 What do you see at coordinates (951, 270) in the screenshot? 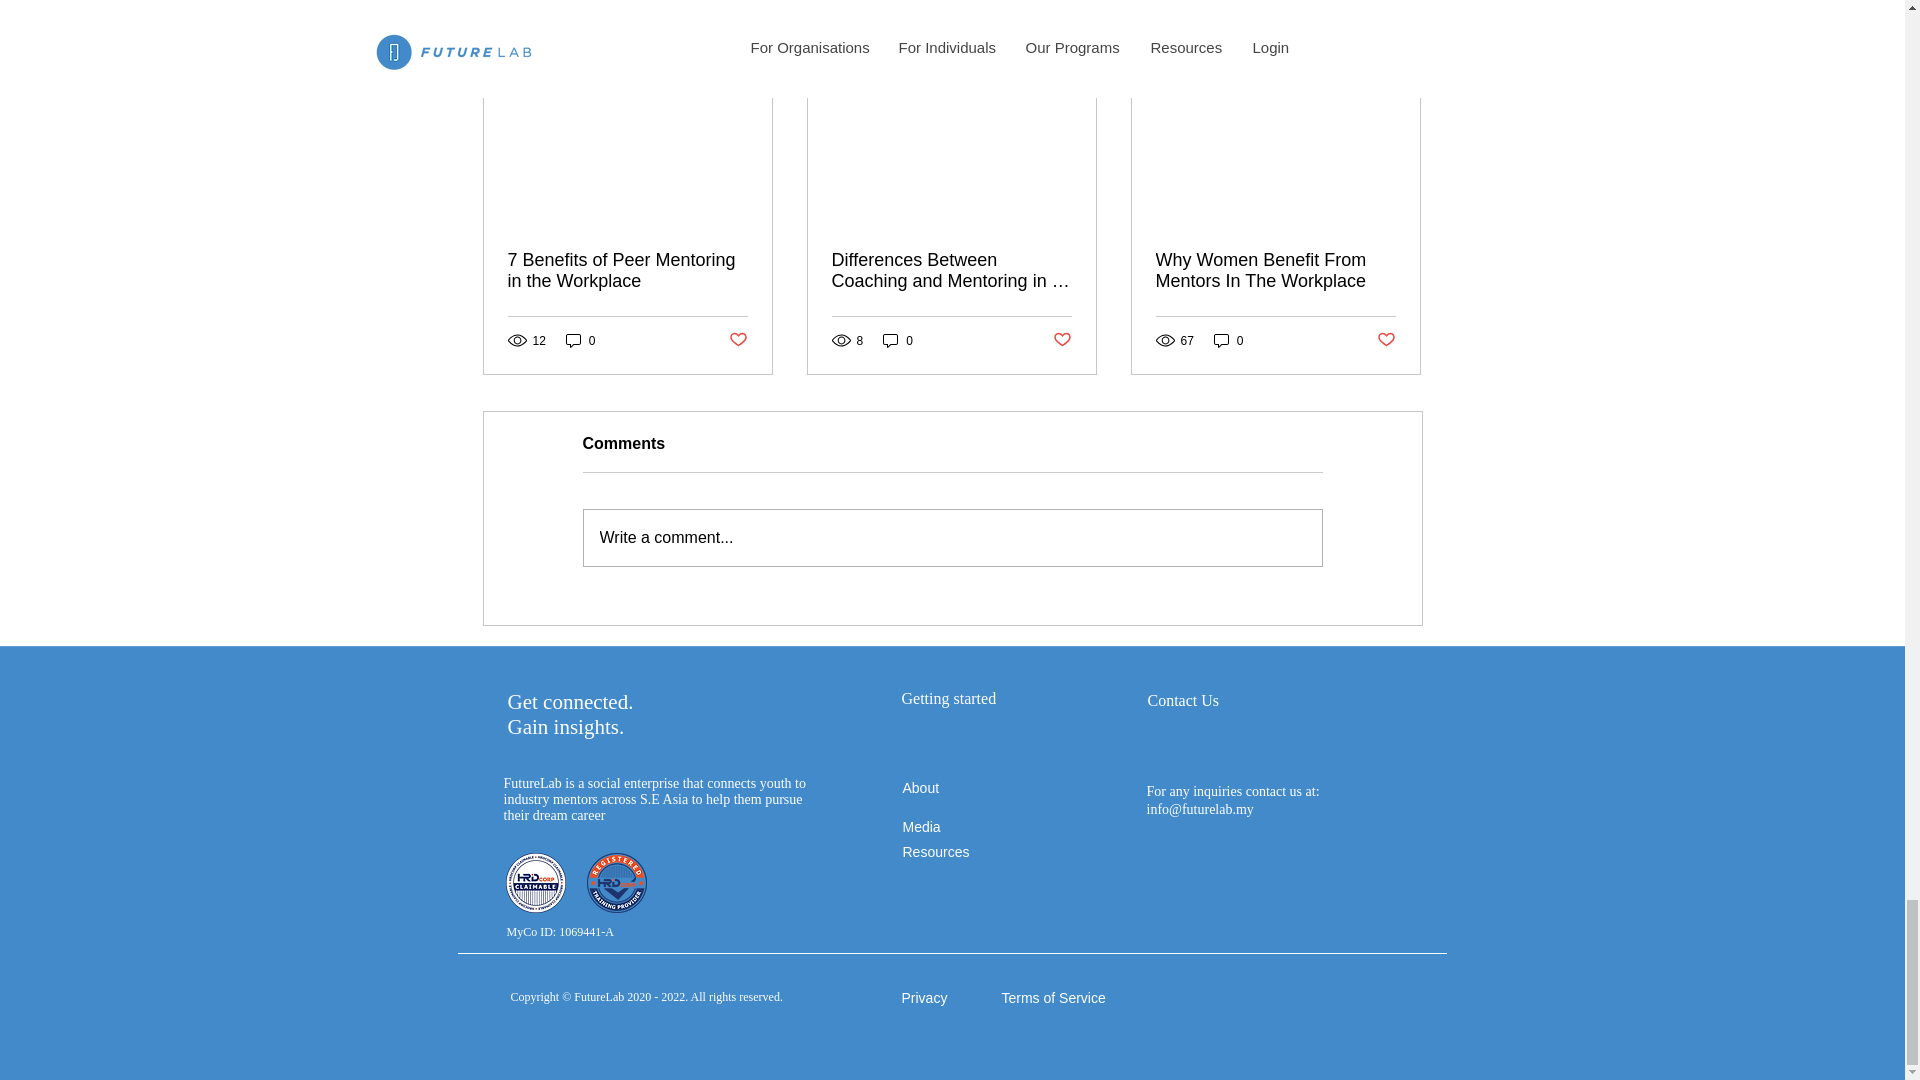
I see `Differences Between Coaching and Mentoring in a Workplace` at bounding box center [951, 270].